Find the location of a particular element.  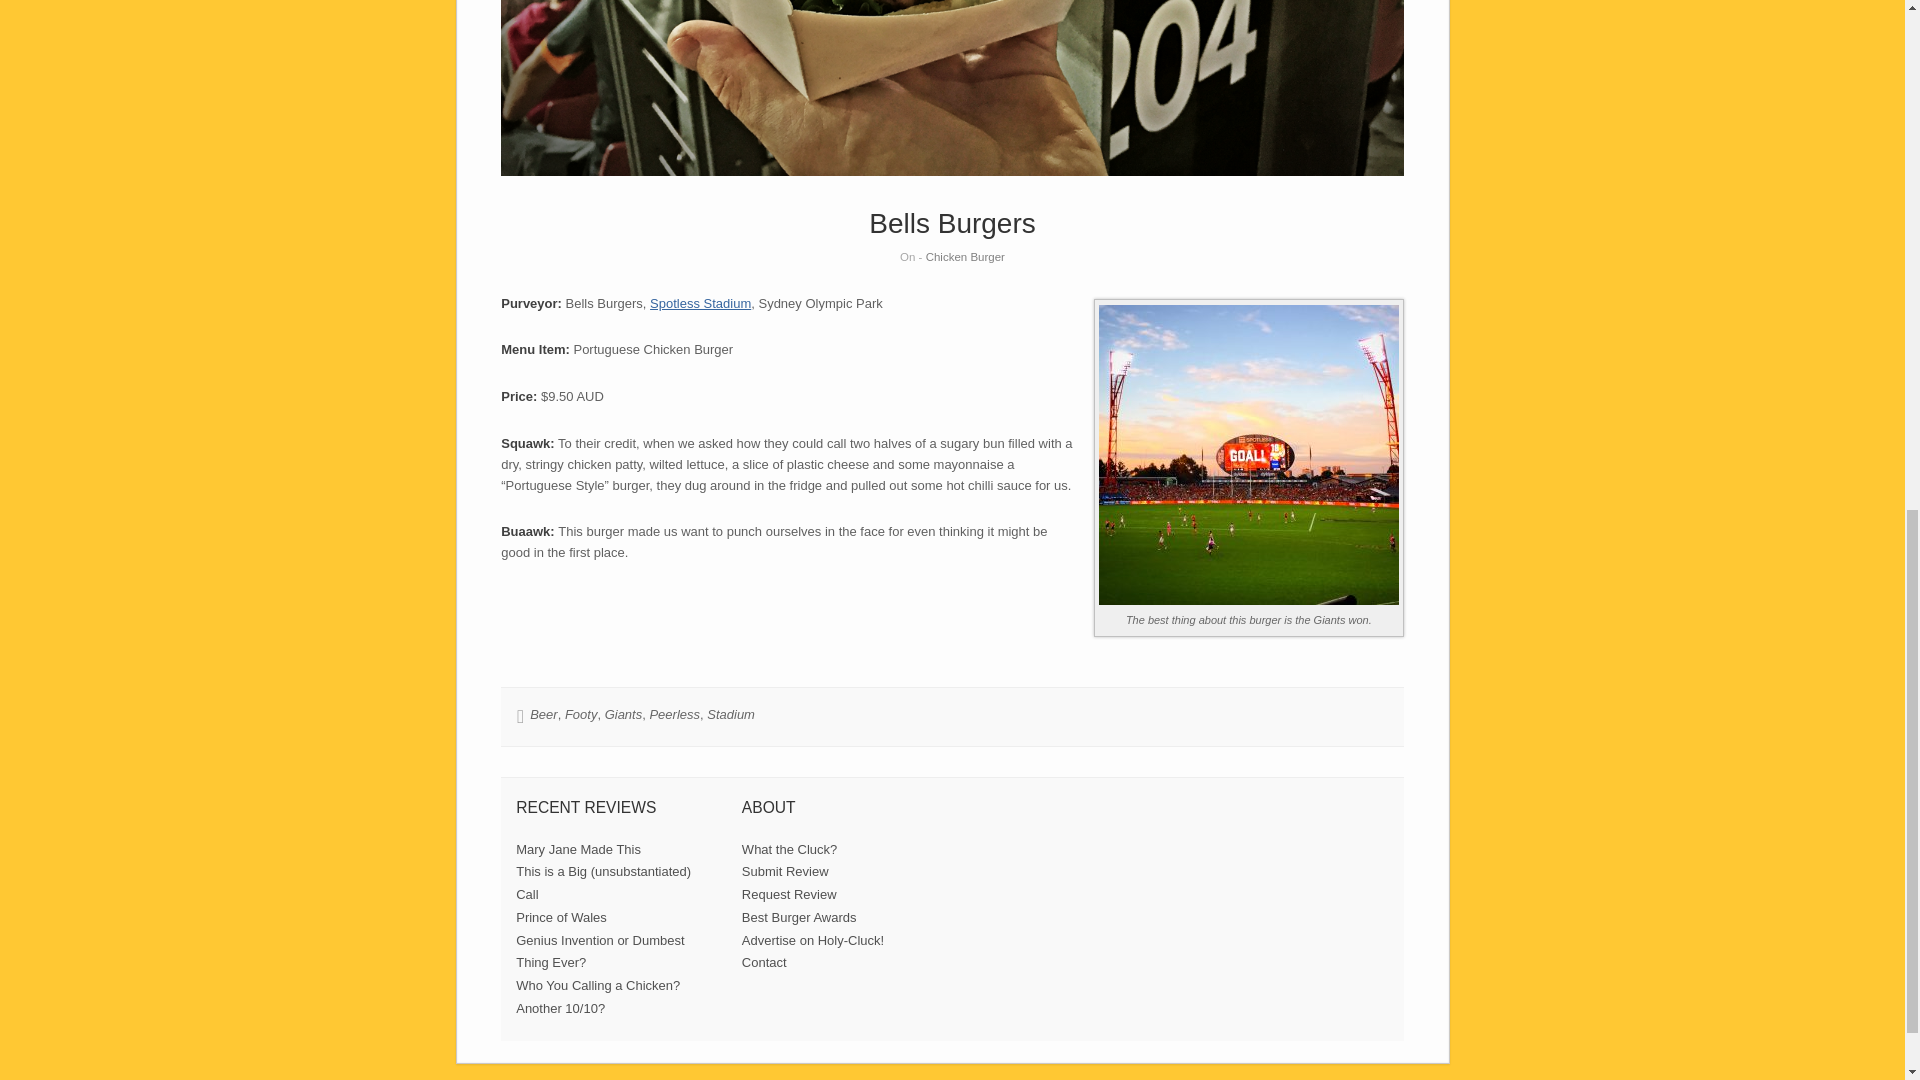

Beer is located at coordinates (542, 714).